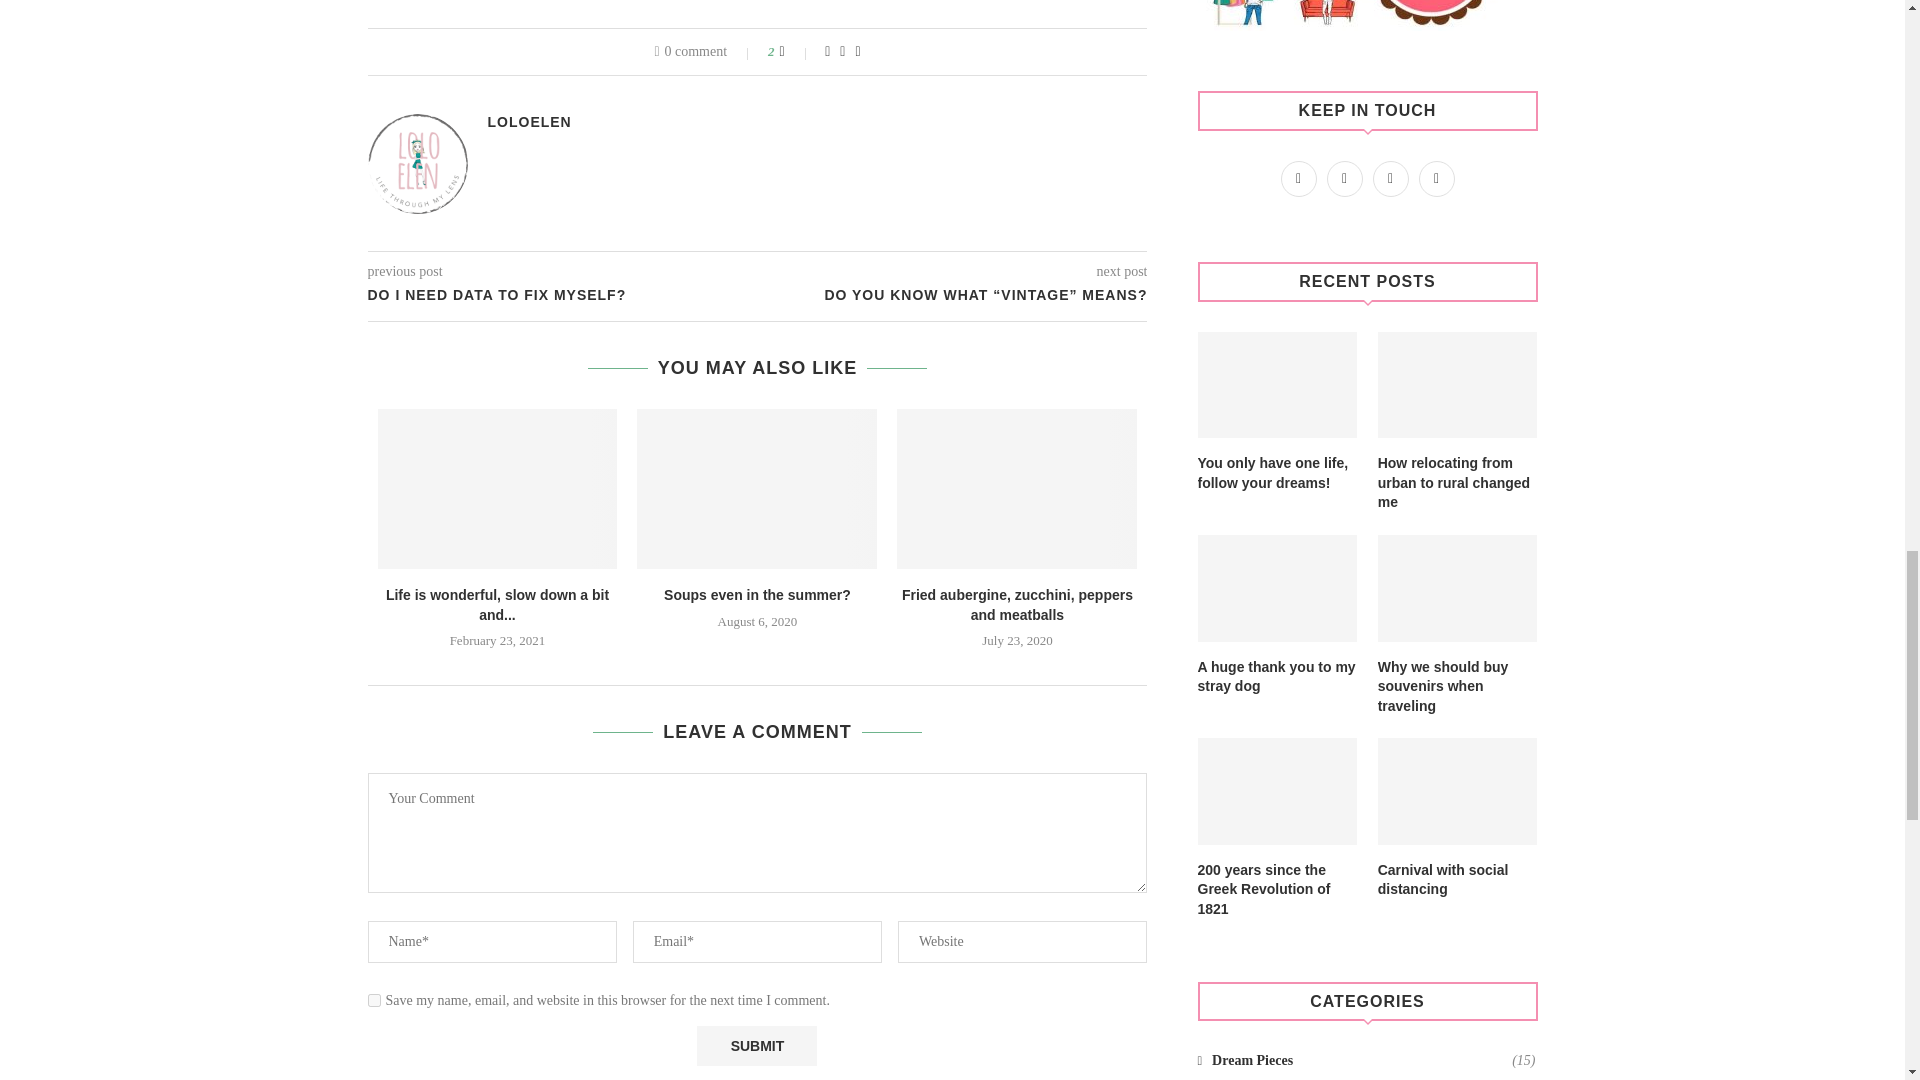 This screenshot has width=1920, height=1080. What do you see at coordinates (1278, 384) in the screenshot?
I see `You only have one life, follow your dreams!` at bounding box center [1278, 384].